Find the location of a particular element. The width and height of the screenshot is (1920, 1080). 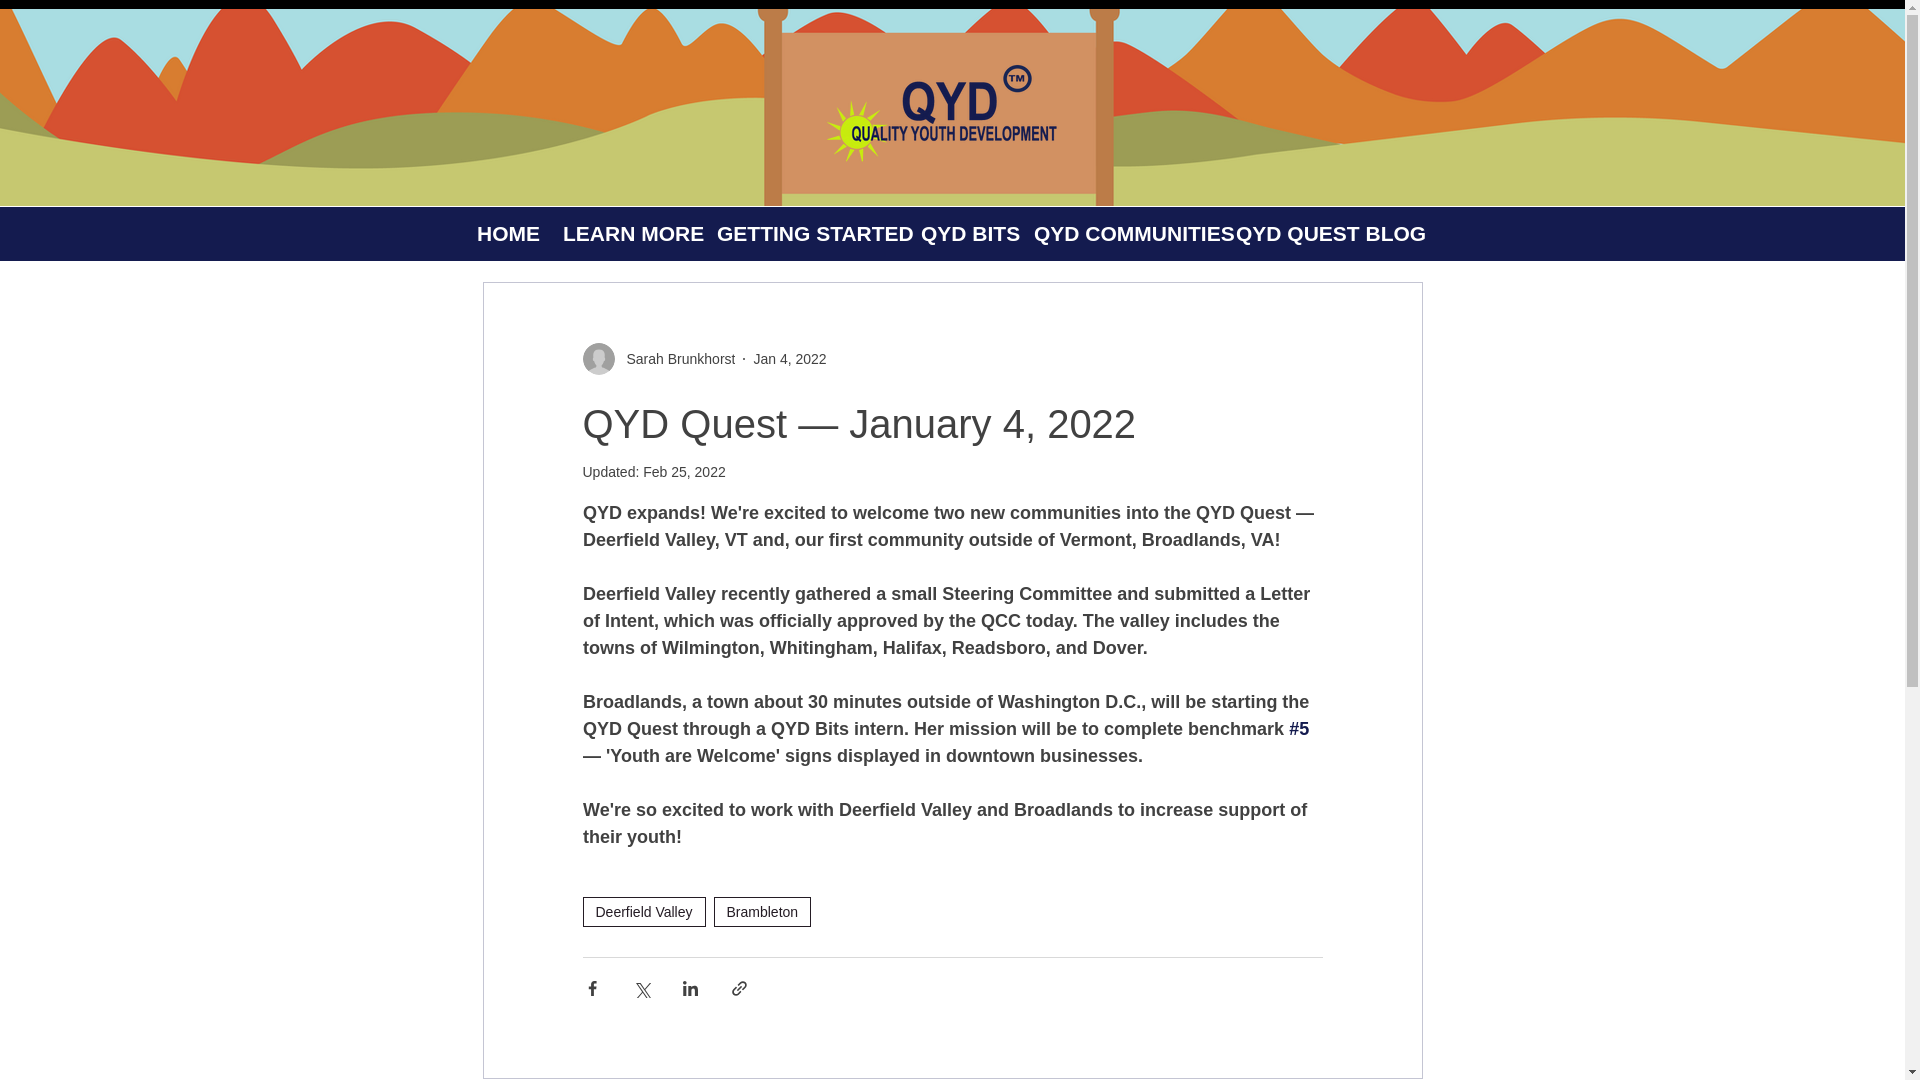

HOME is located at coordinates (504, 234).